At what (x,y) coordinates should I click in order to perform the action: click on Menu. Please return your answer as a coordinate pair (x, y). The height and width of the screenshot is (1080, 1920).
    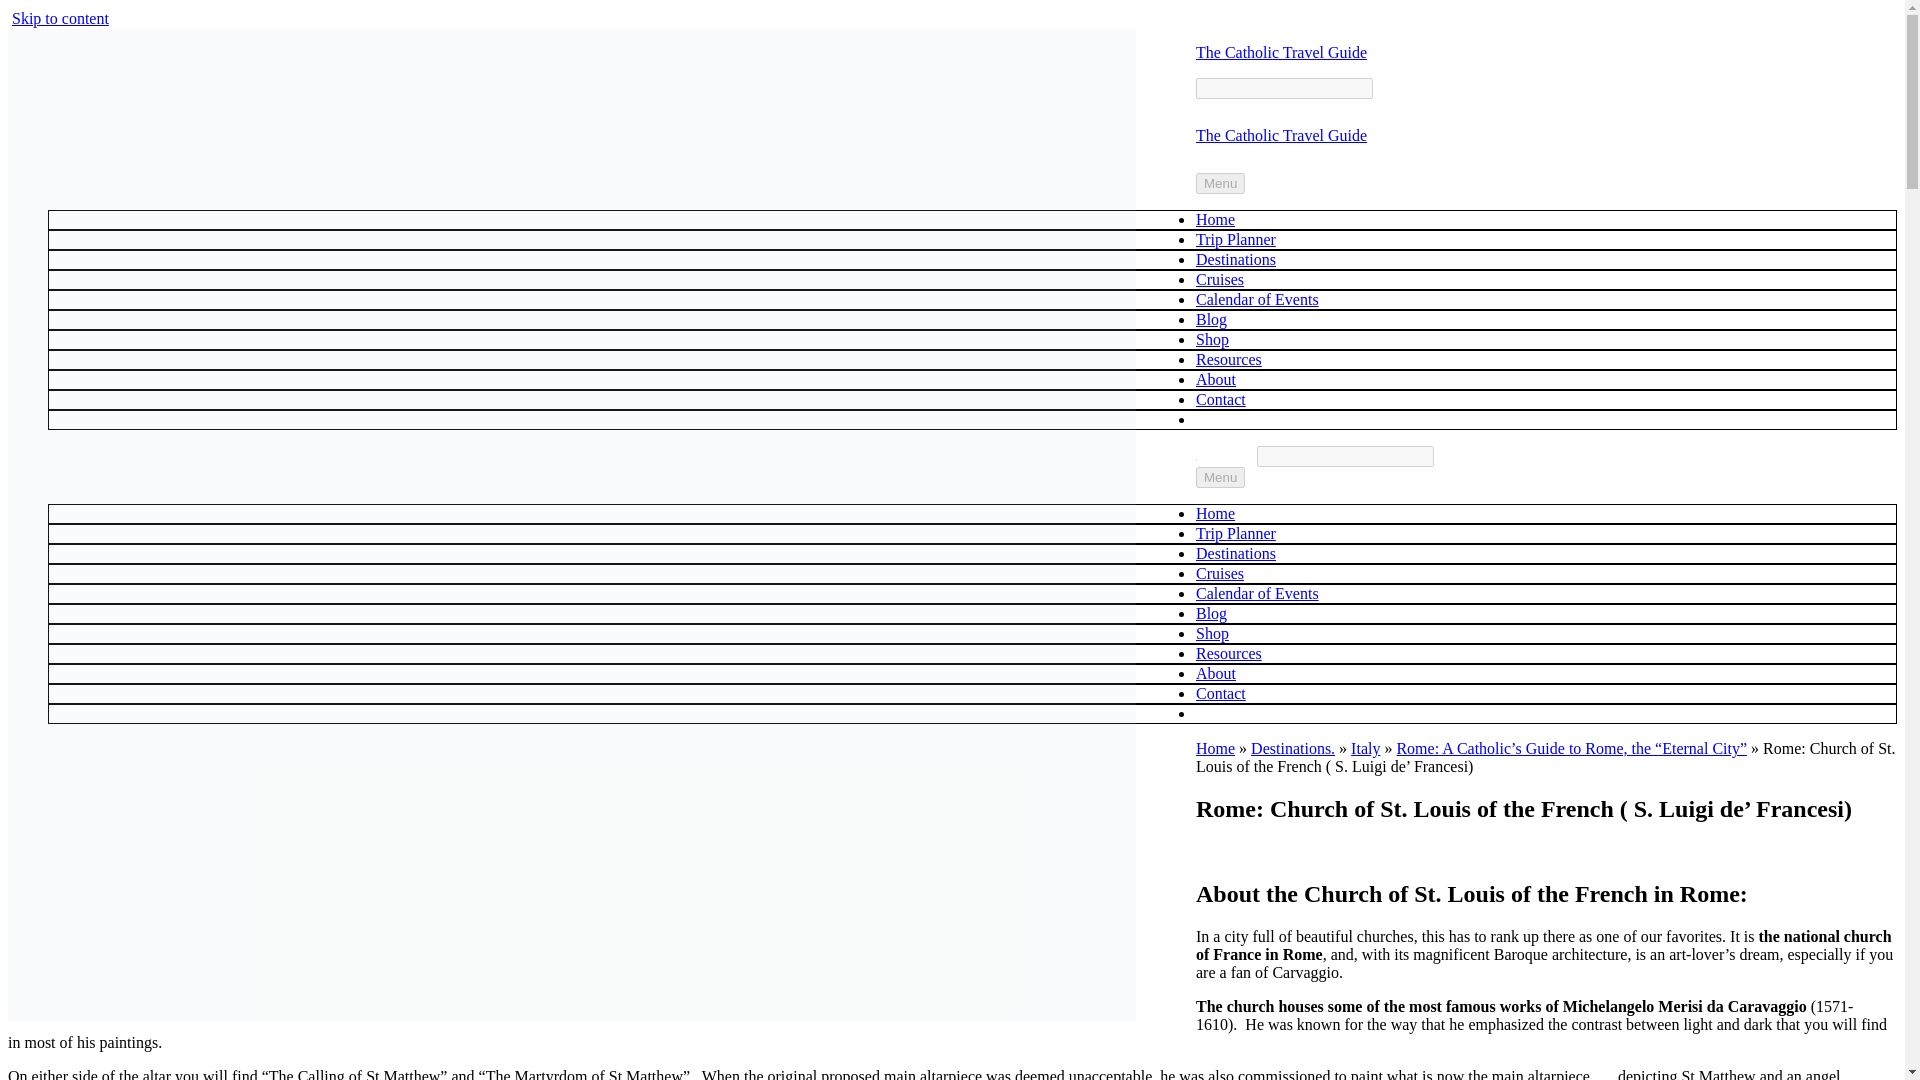
    Looking at the image, I should click on (1220, 183).